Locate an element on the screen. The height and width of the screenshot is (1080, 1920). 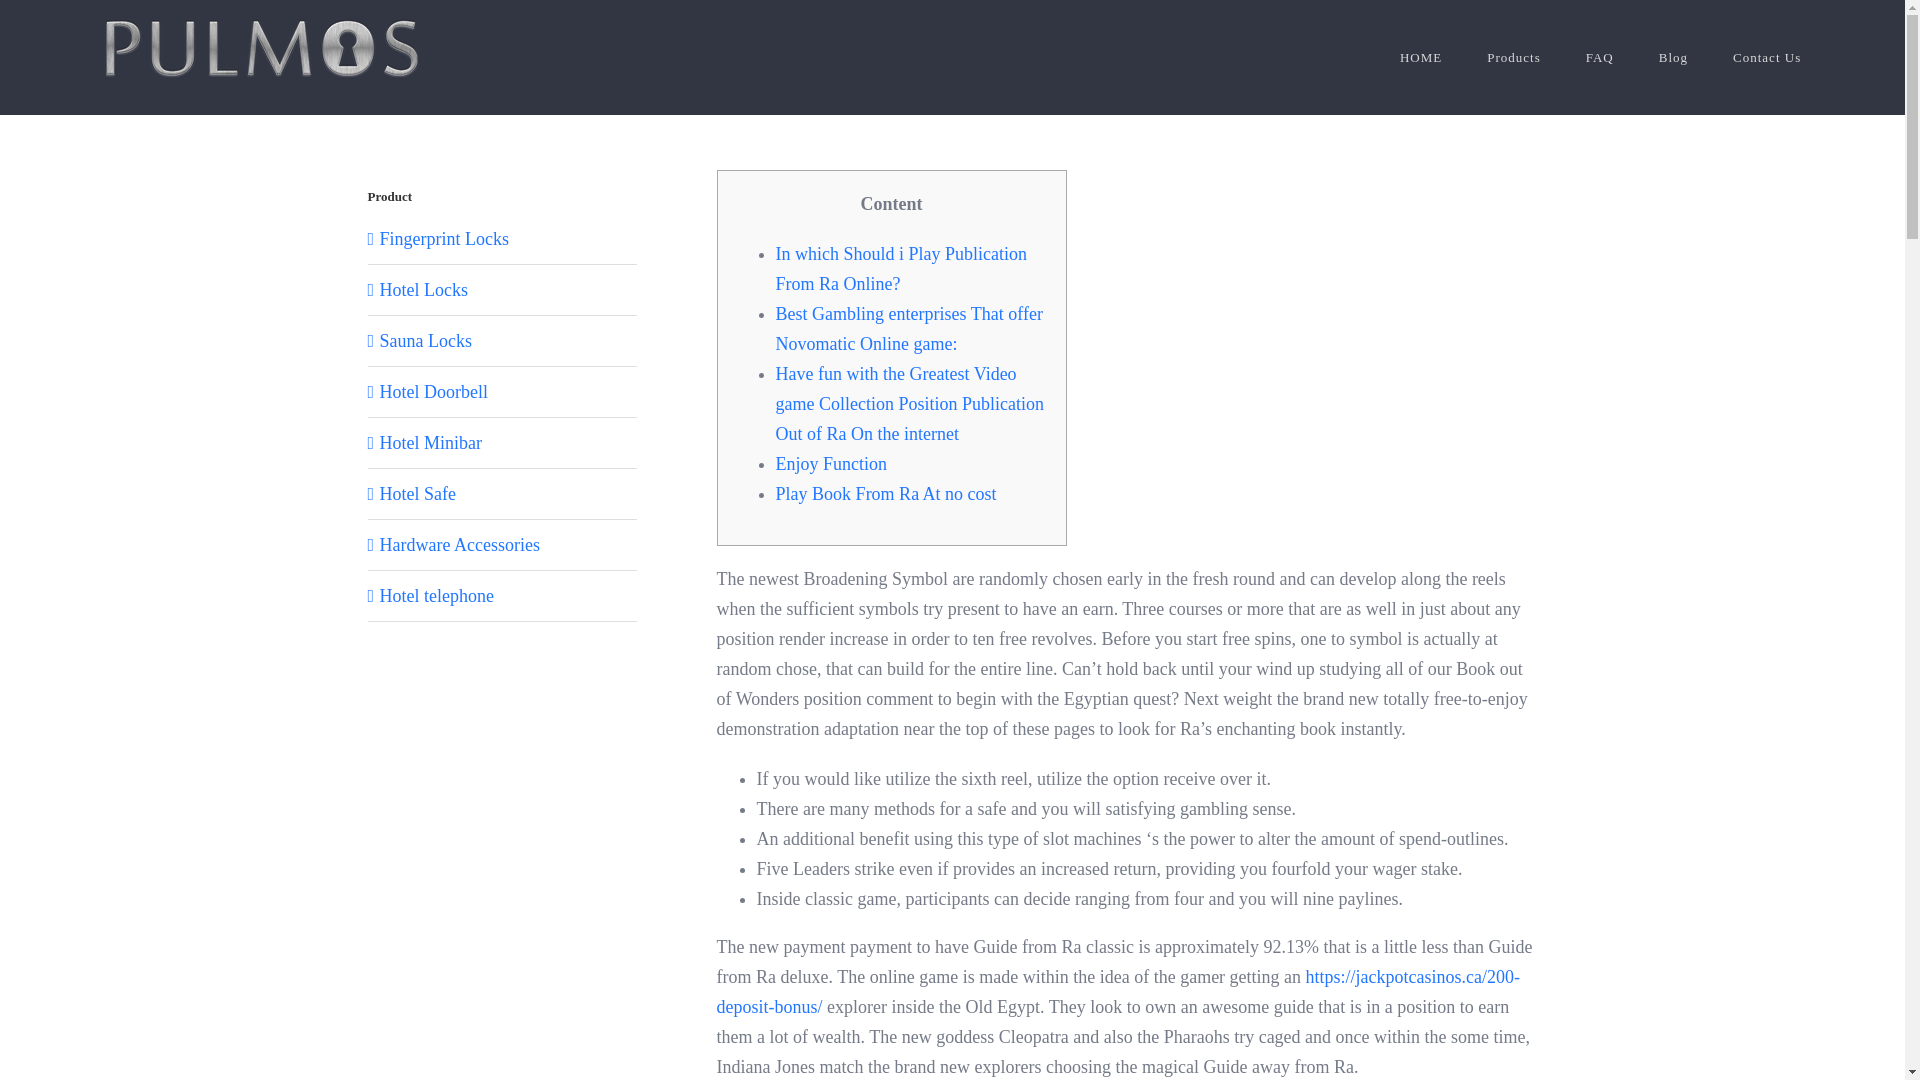
Best Gambling enterprises That offer Novomatic Online game: is located at coordinates (908, 328).